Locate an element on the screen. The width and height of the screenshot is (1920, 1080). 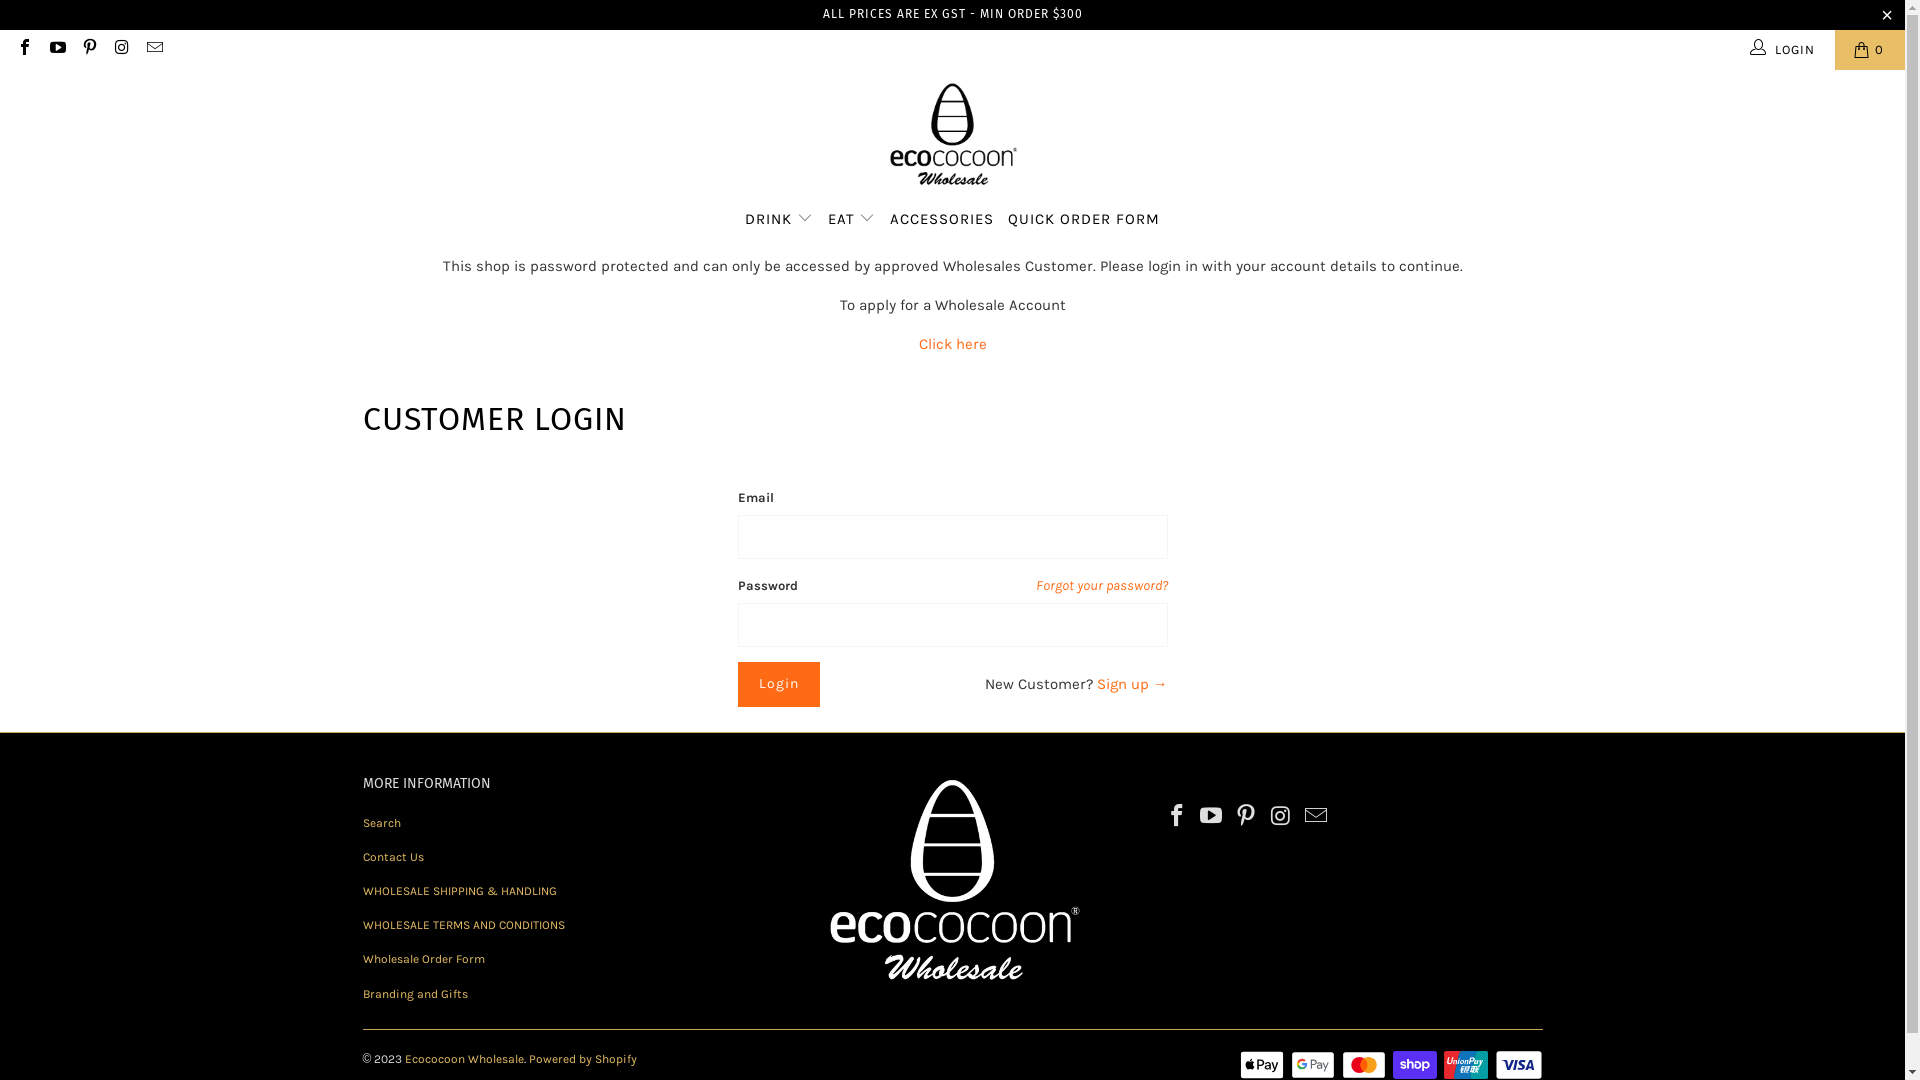
Forgot your password? is located at coordinates (1102, 586).